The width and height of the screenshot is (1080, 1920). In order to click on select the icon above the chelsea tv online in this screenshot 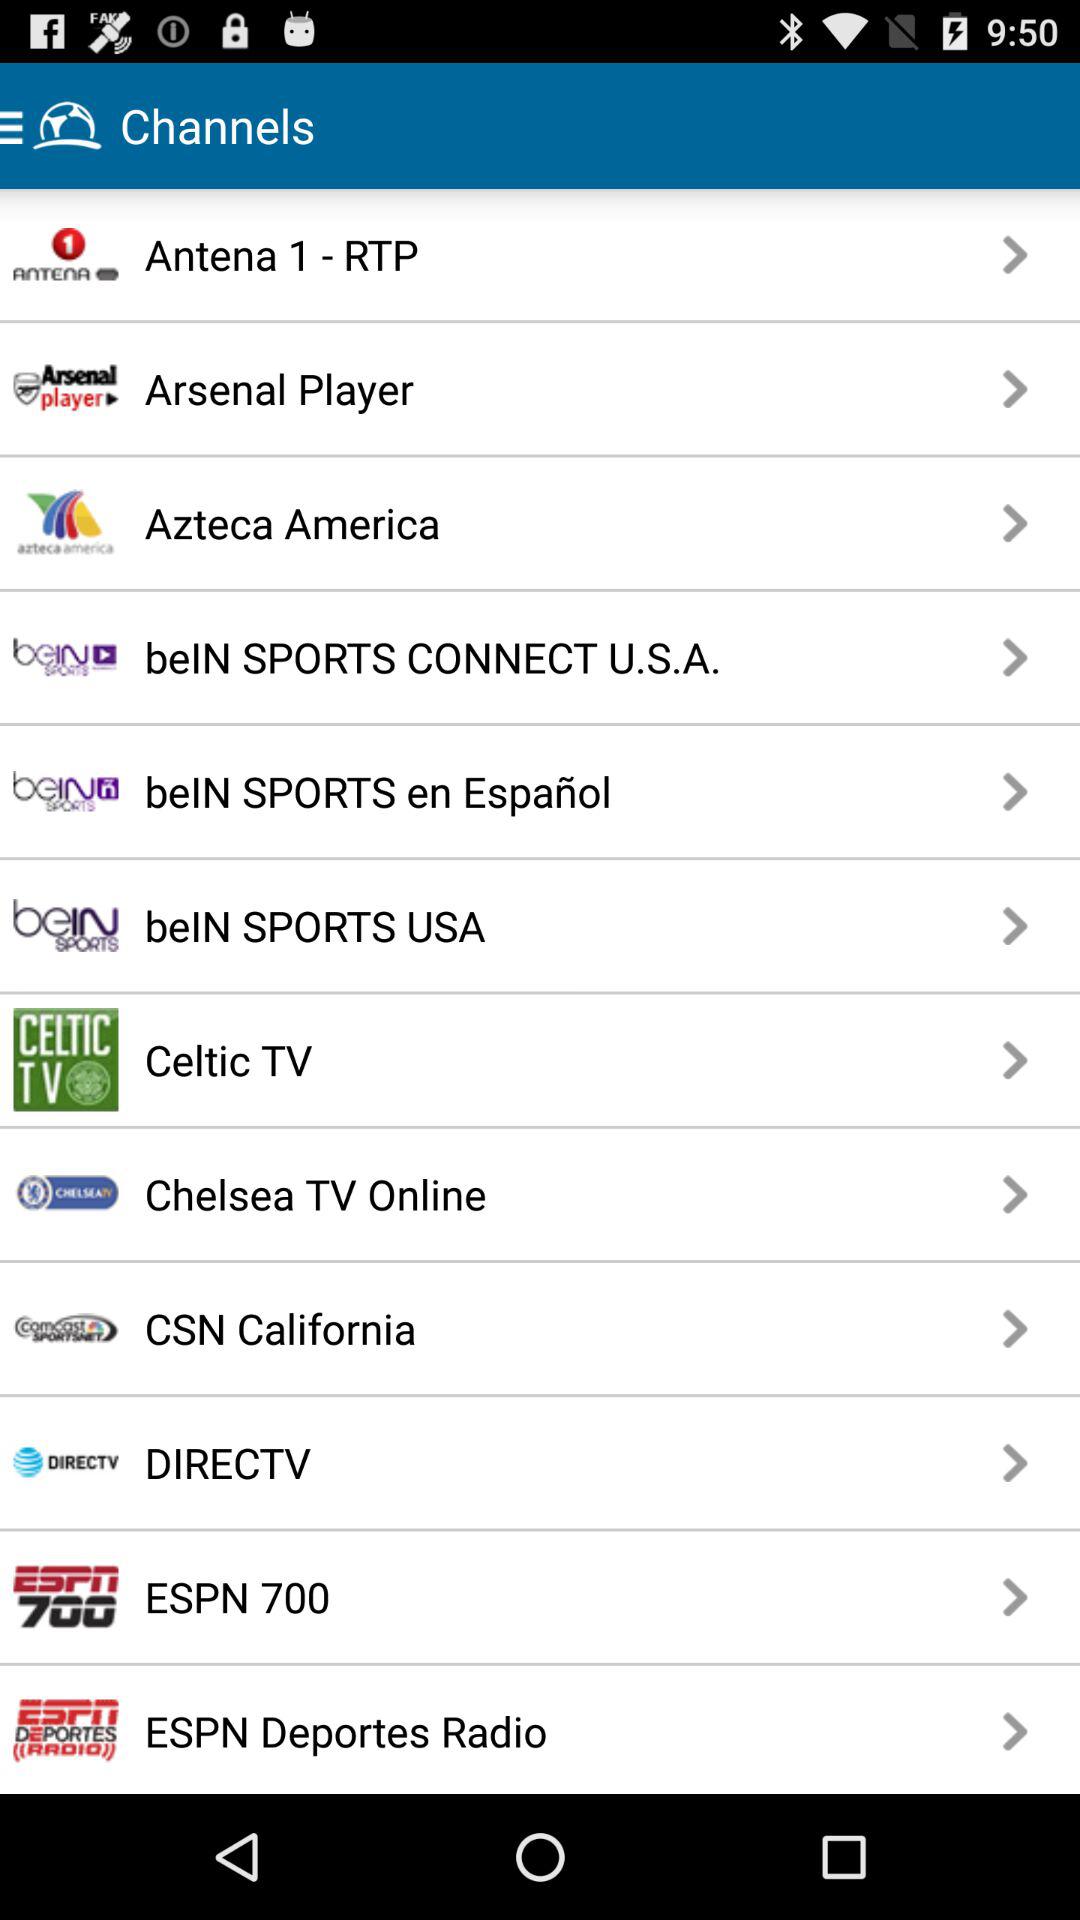, I will do `click(468, 1060)`.